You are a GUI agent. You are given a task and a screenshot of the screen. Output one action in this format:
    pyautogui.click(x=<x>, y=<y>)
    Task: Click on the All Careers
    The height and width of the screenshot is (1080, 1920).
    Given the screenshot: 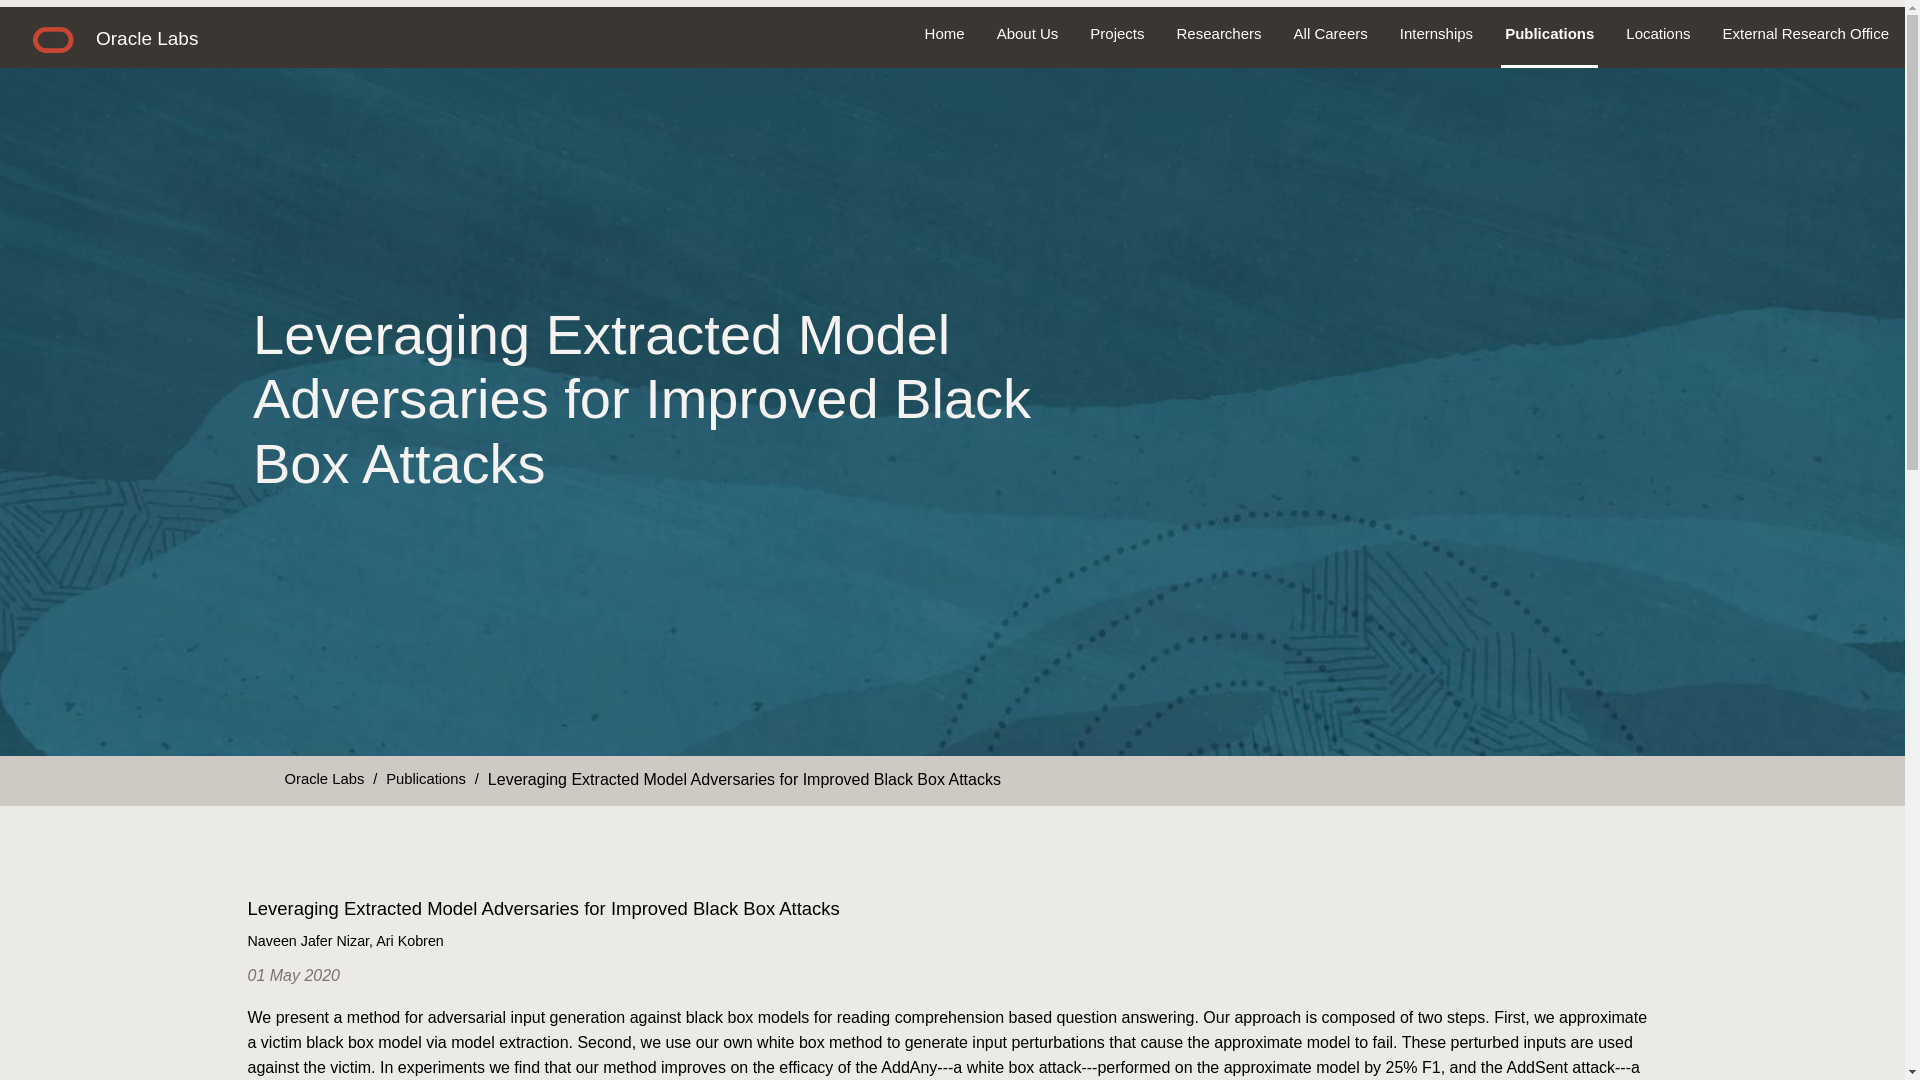 What is the action you would take?
    pyautogui.click(x=1331, y=34)
    